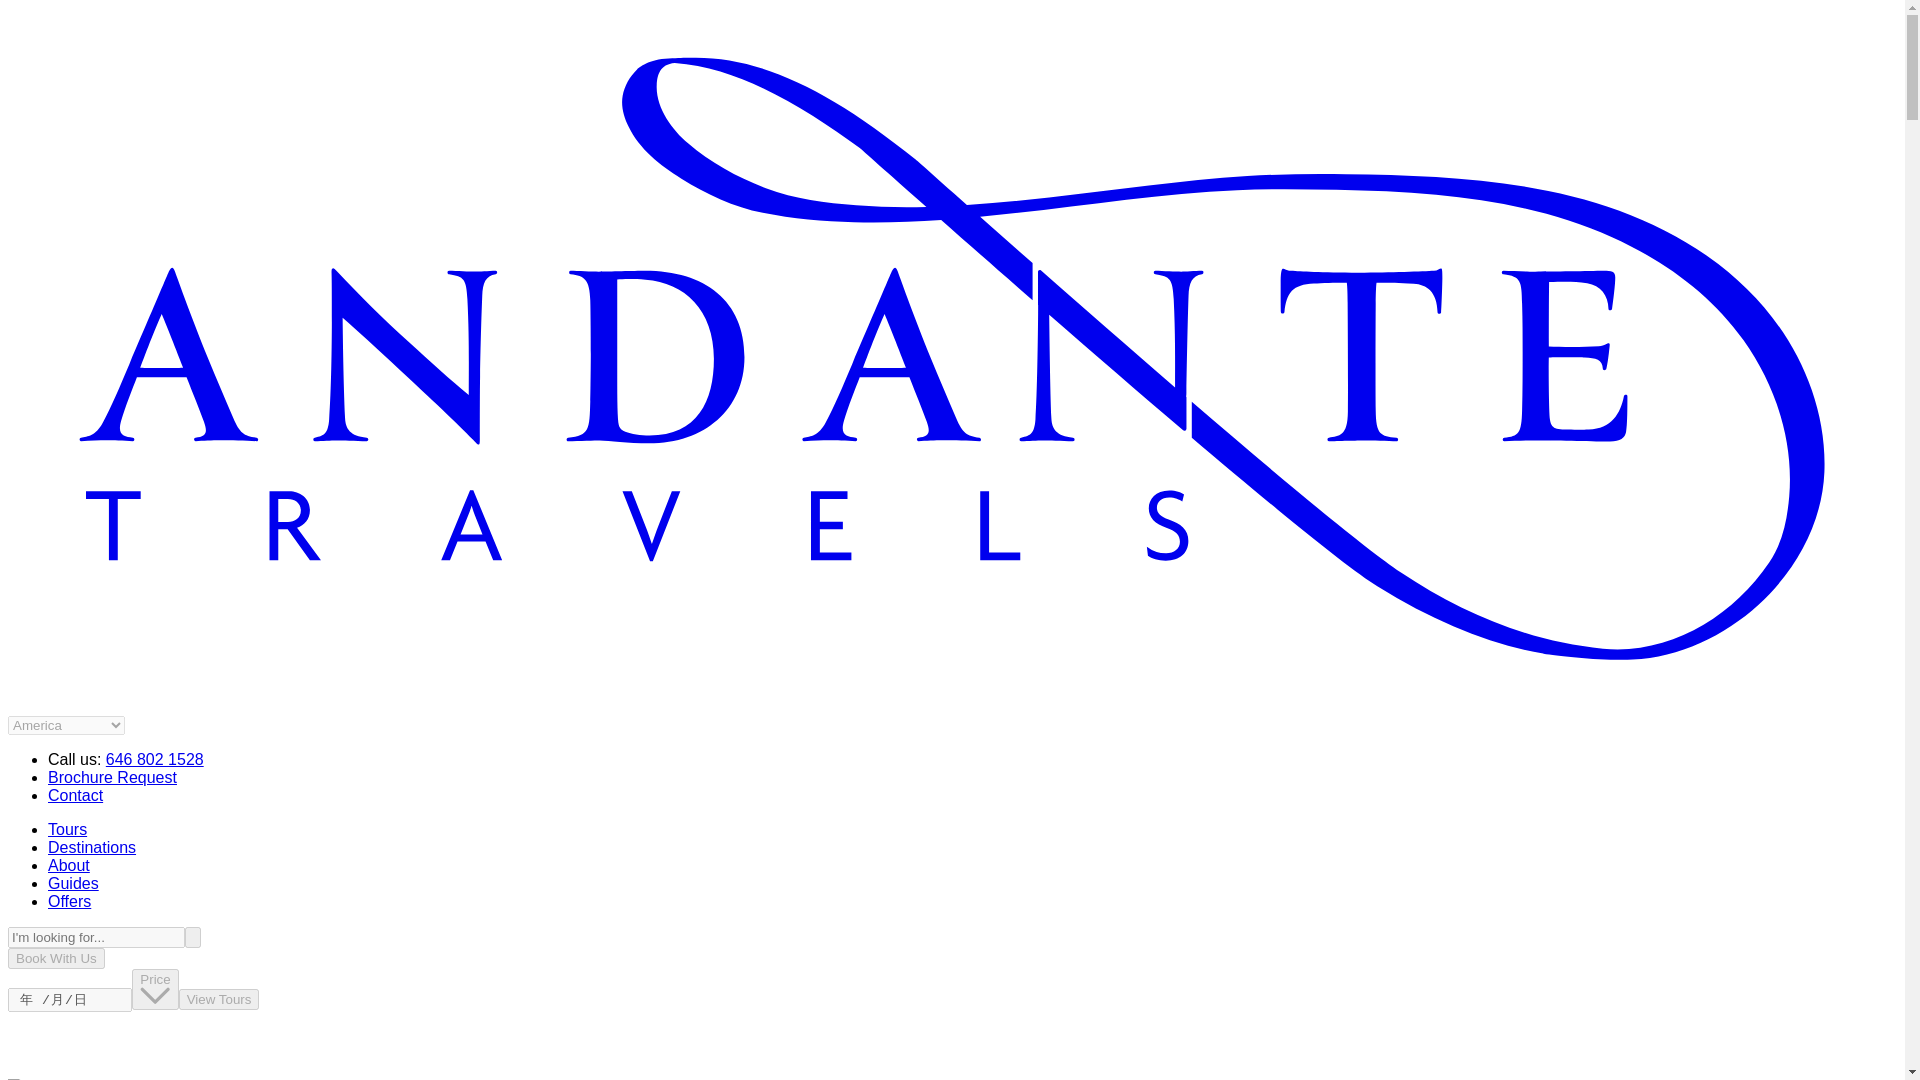 The height and width of the screenshot is (1080, 1920). Describe the element at coordinates (67, 829) in the screenshot. I see `Tours` at that location.